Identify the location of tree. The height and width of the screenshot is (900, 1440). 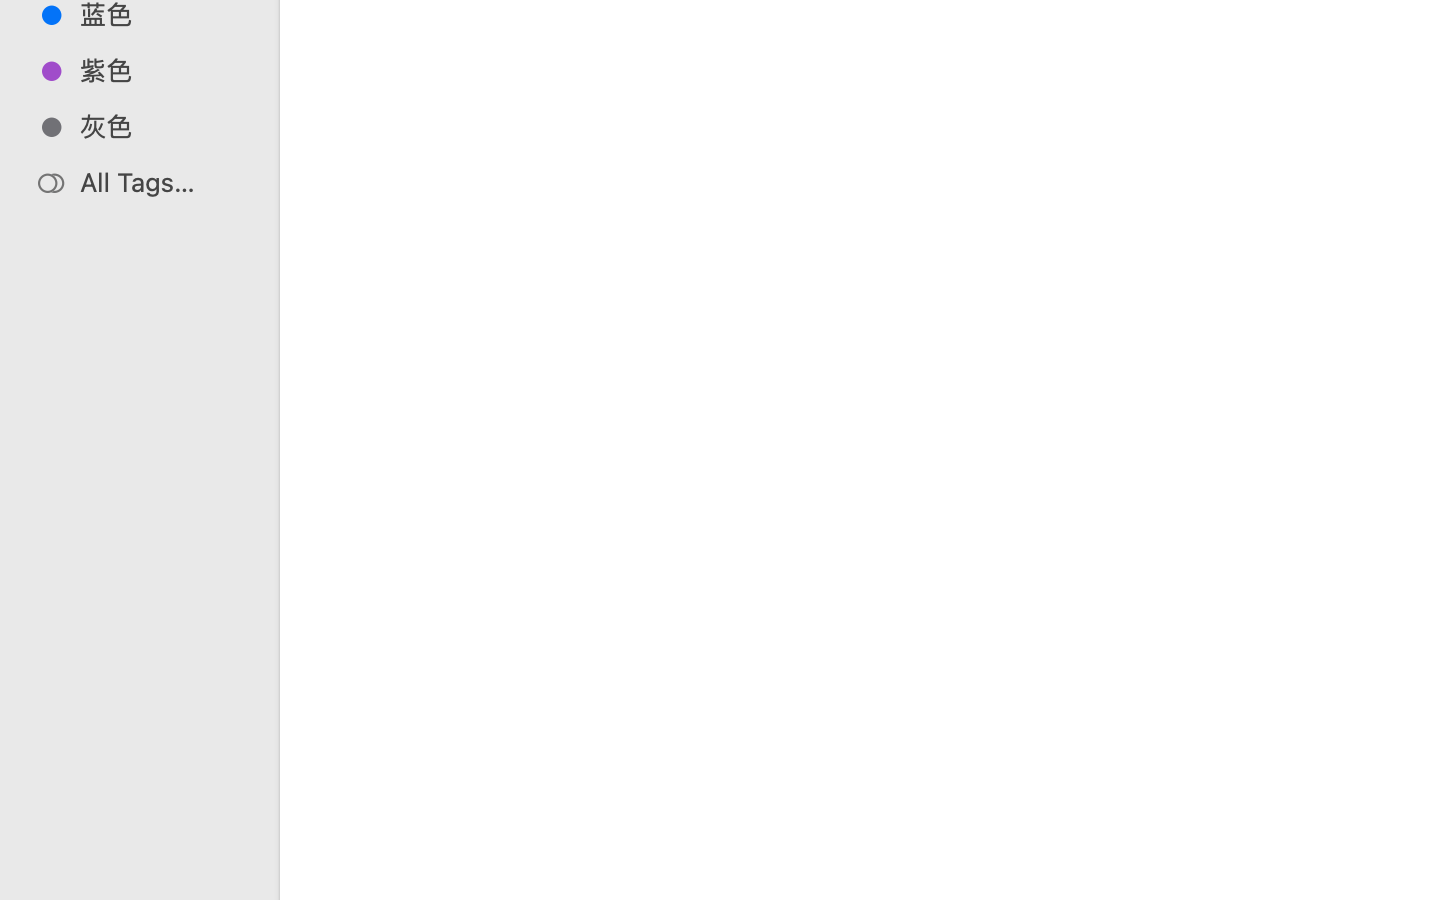
(908, 816).